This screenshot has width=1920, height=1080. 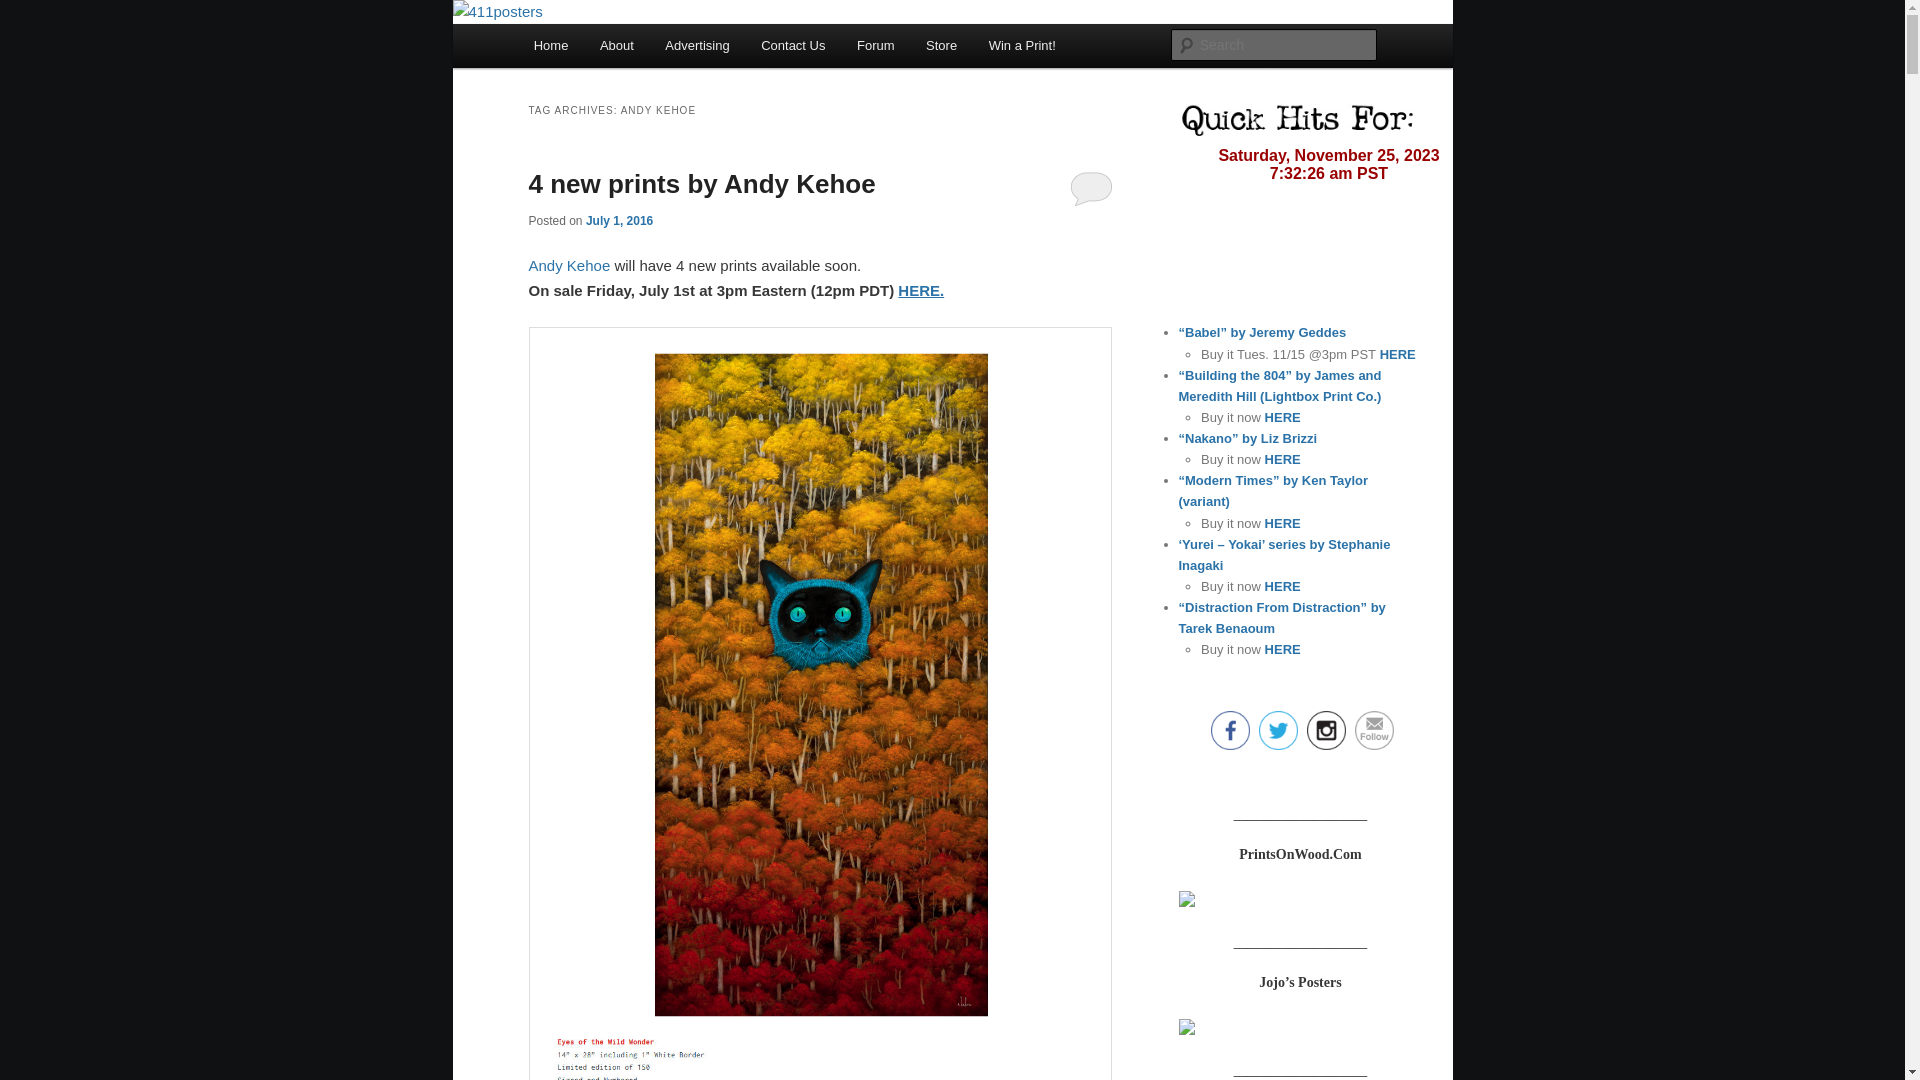 What do you see at coordinates (1281, 418) in the screenshot?
I see `HERE` at bounding box center [1281, 418].